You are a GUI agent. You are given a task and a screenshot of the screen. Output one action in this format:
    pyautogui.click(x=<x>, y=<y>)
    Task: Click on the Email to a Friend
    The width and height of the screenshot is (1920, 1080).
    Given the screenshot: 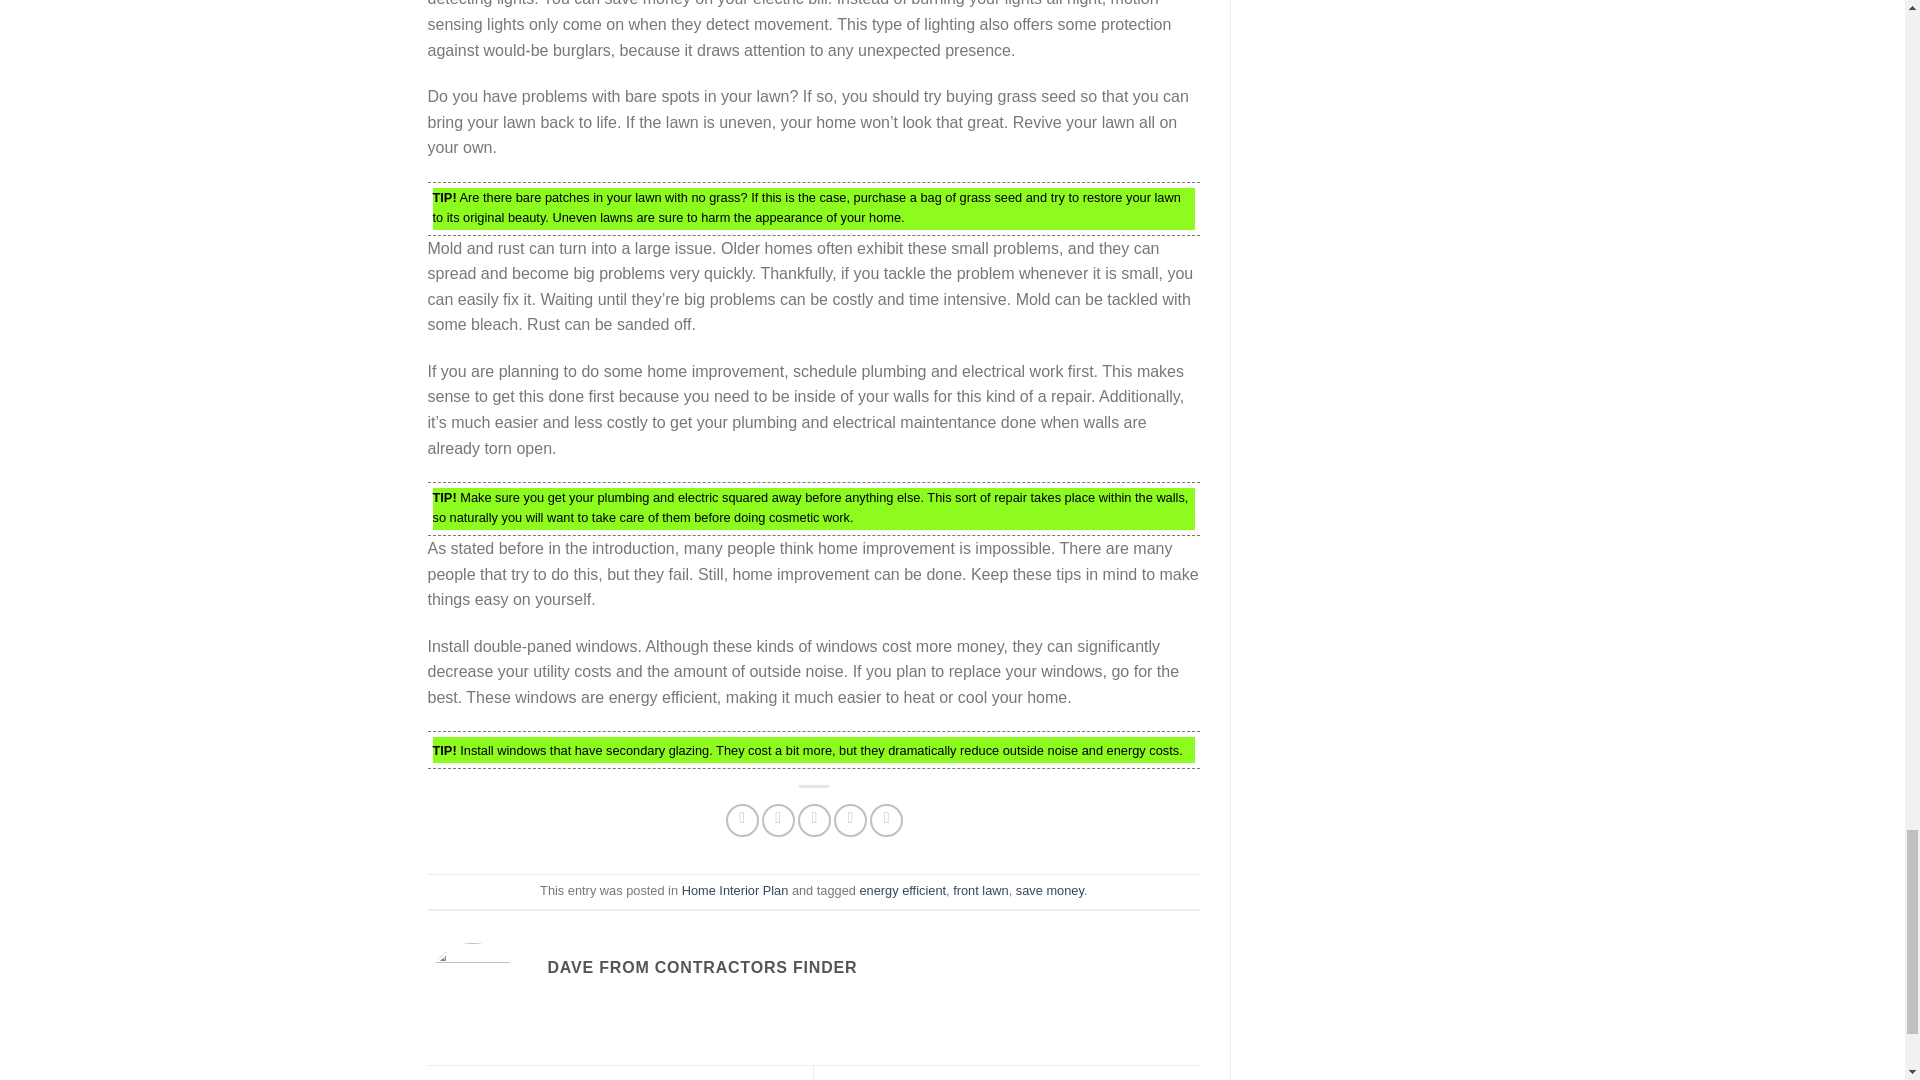 What is the action you would take?
    pyautogui.click(x=814, y=820)
    